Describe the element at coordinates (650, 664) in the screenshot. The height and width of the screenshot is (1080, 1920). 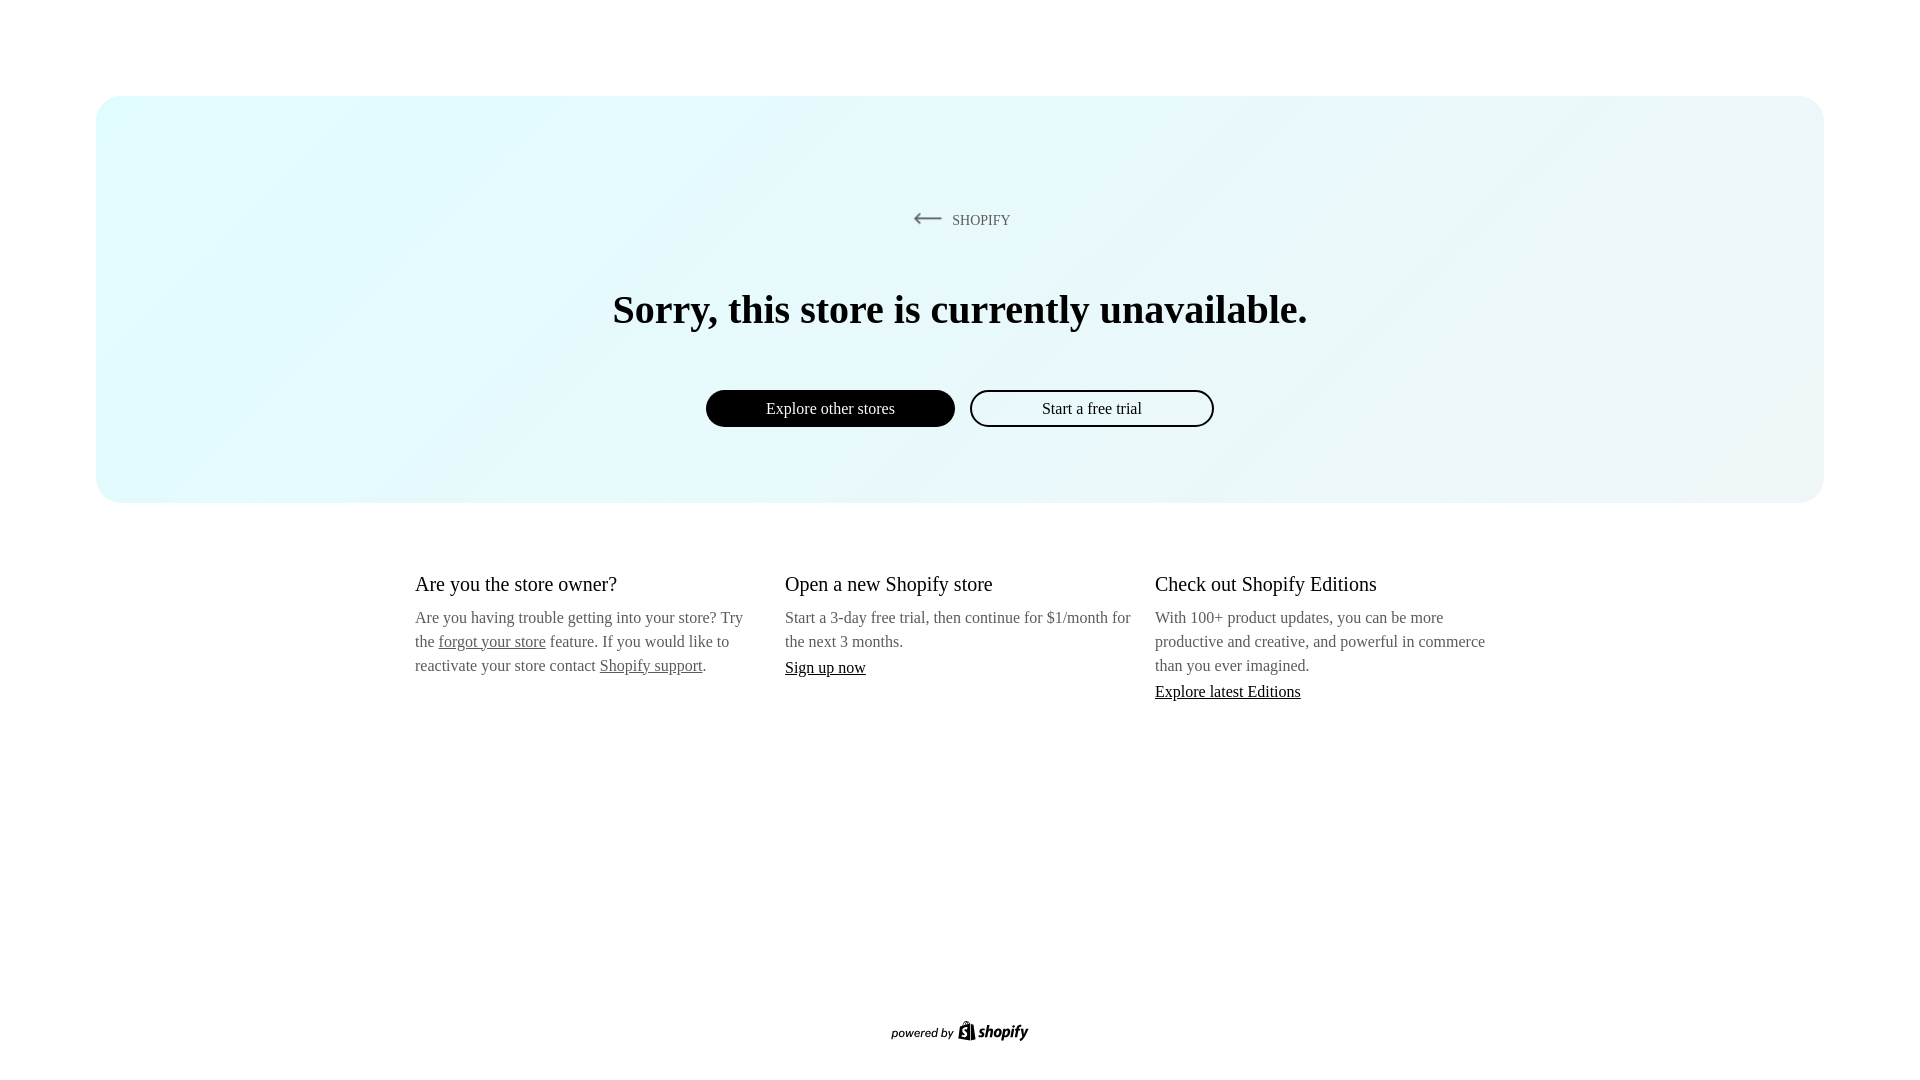
I see `Shopify support` at that location.